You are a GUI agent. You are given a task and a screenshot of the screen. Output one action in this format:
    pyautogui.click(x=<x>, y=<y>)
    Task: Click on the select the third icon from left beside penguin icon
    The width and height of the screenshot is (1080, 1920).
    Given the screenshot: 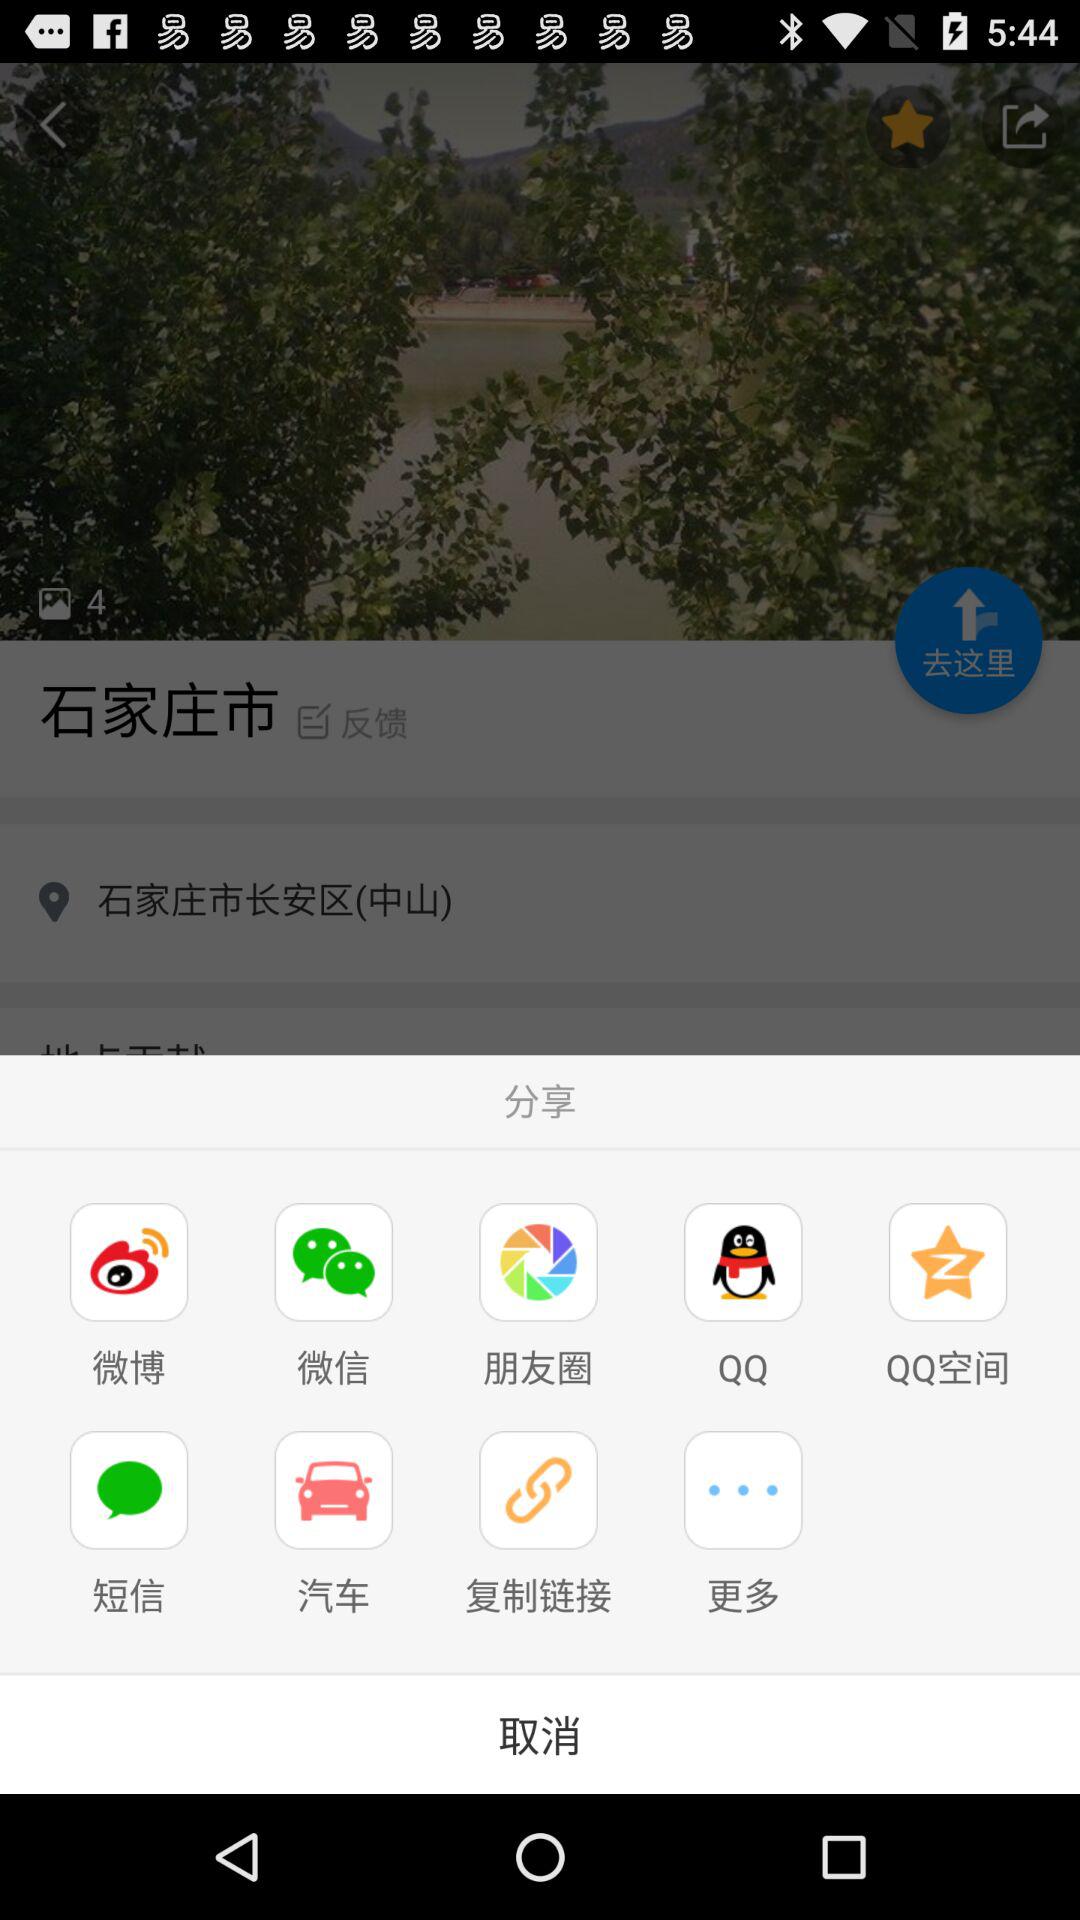 What is the action you would take?
    pyautogui.click(x=538, y=1262)
    